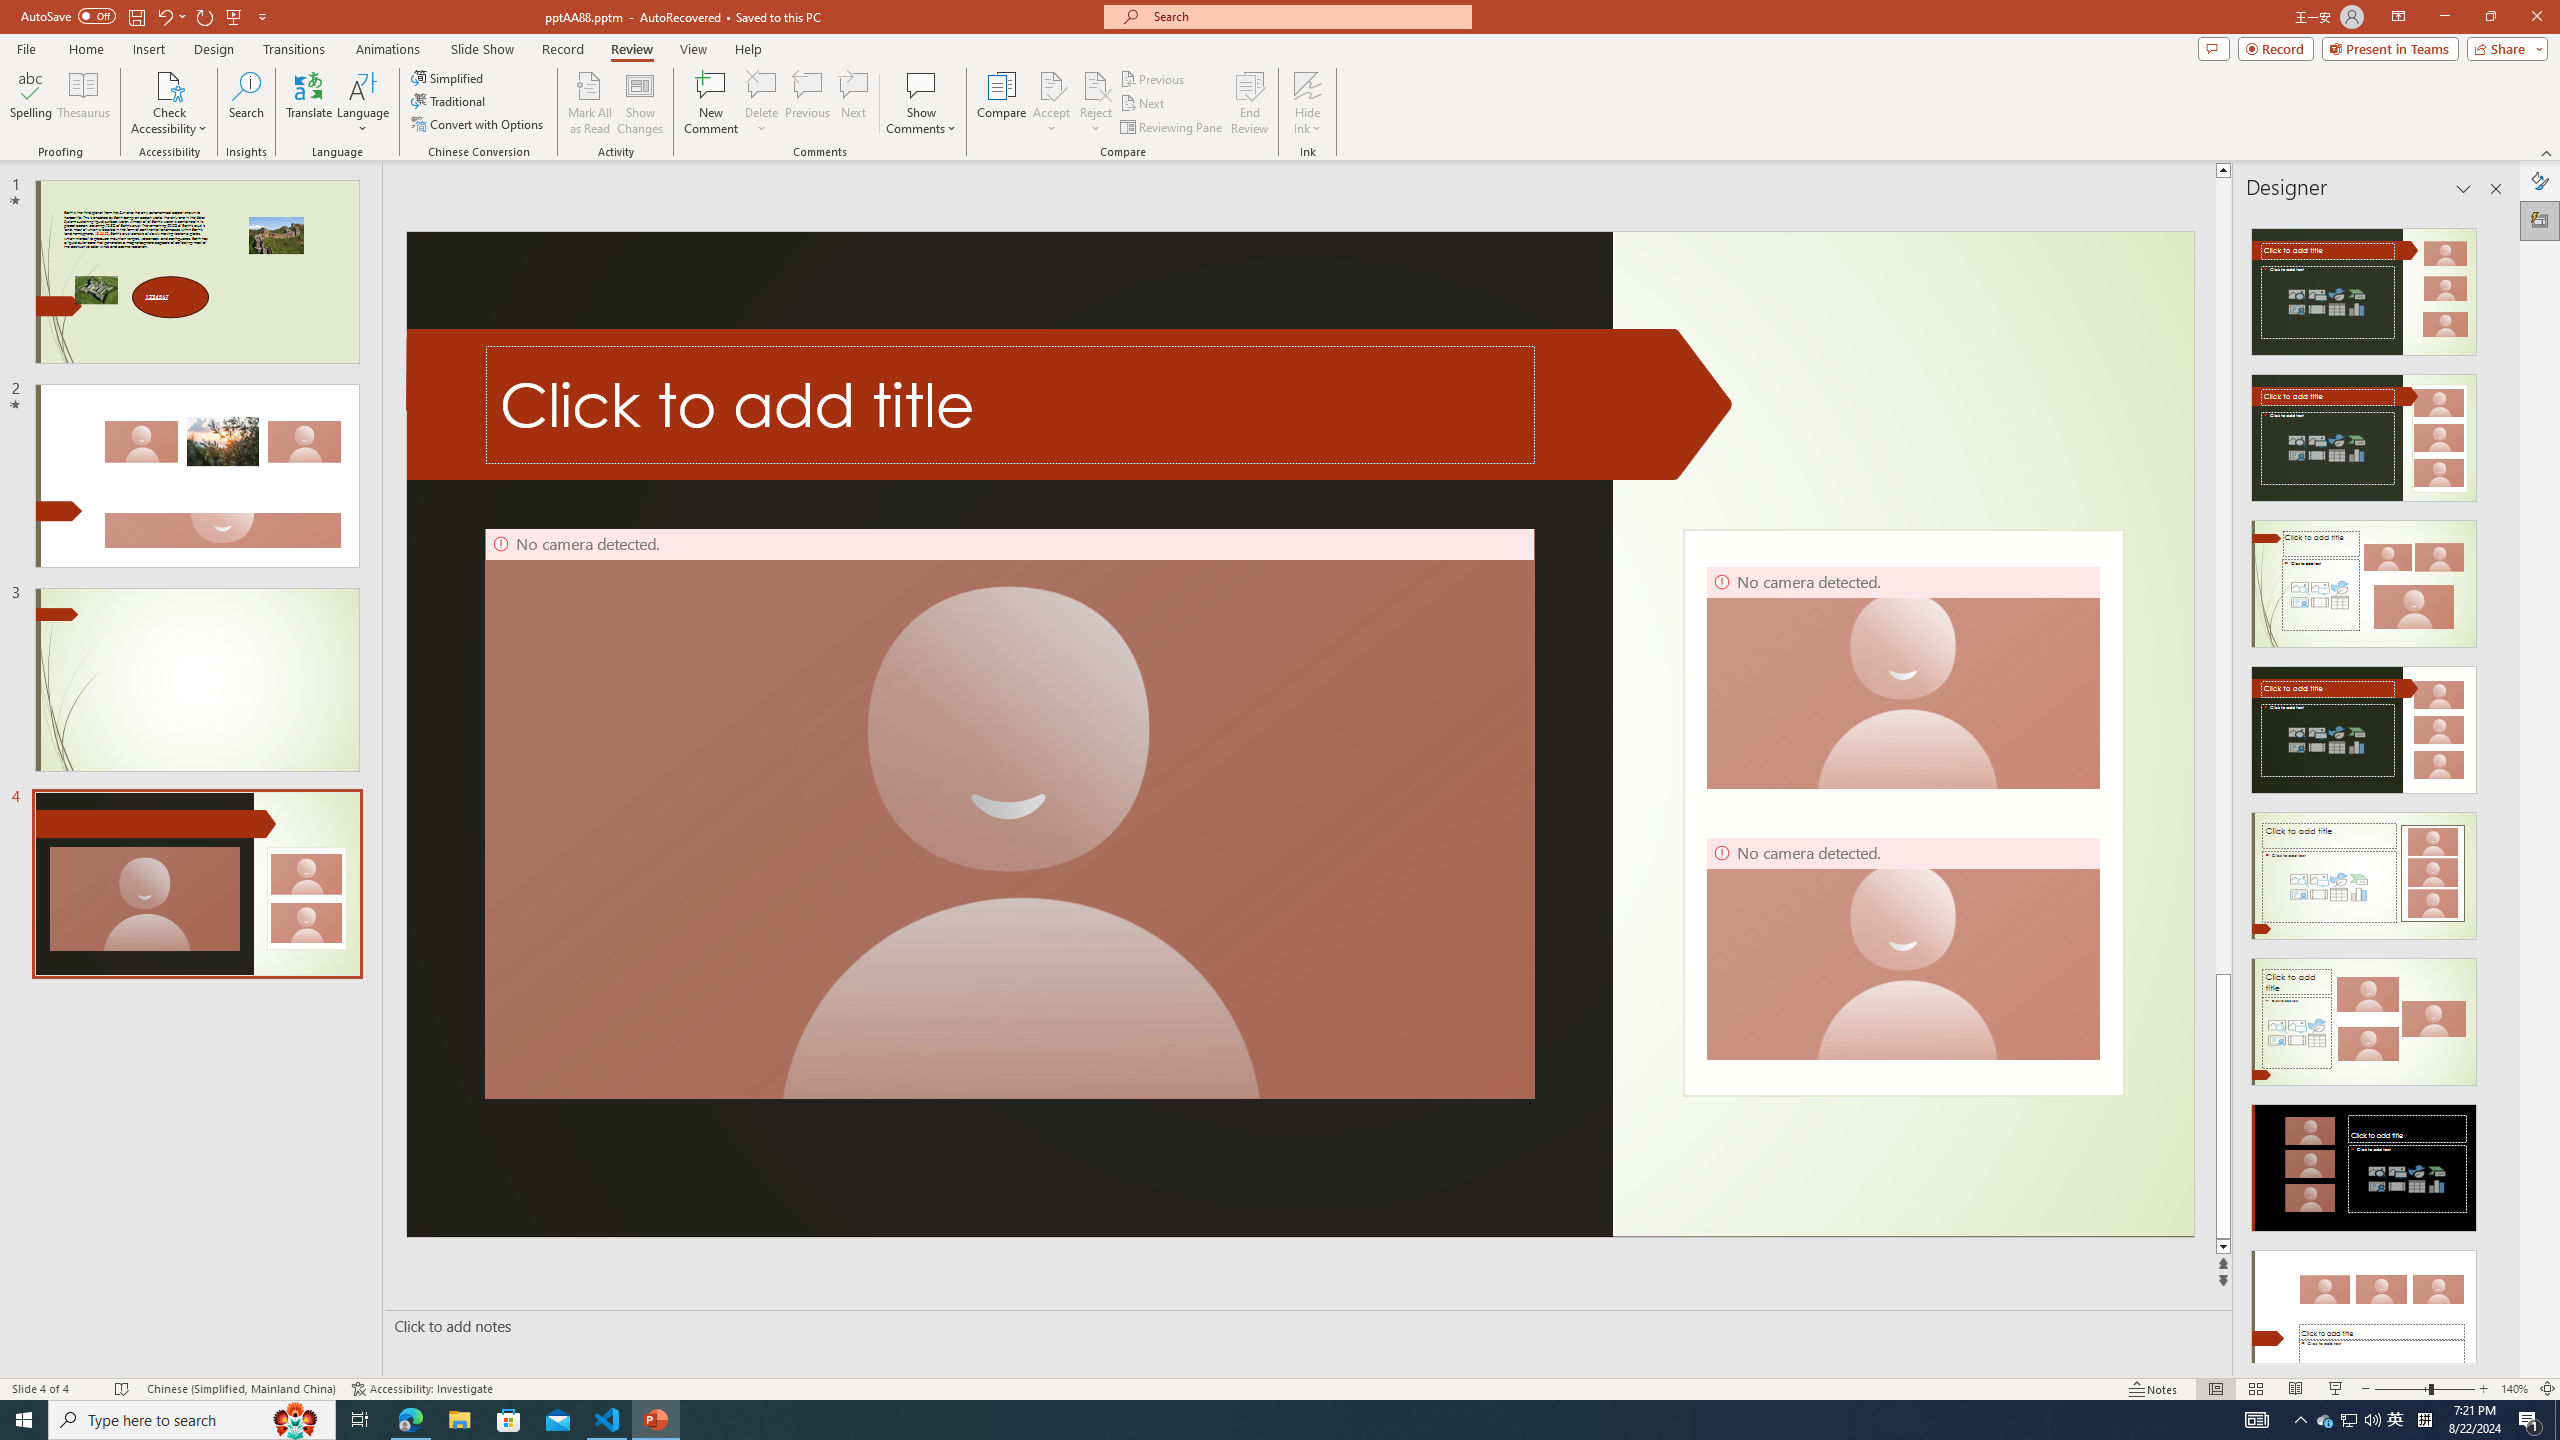  I want to click on Check Accessibility, so click(168, 103).